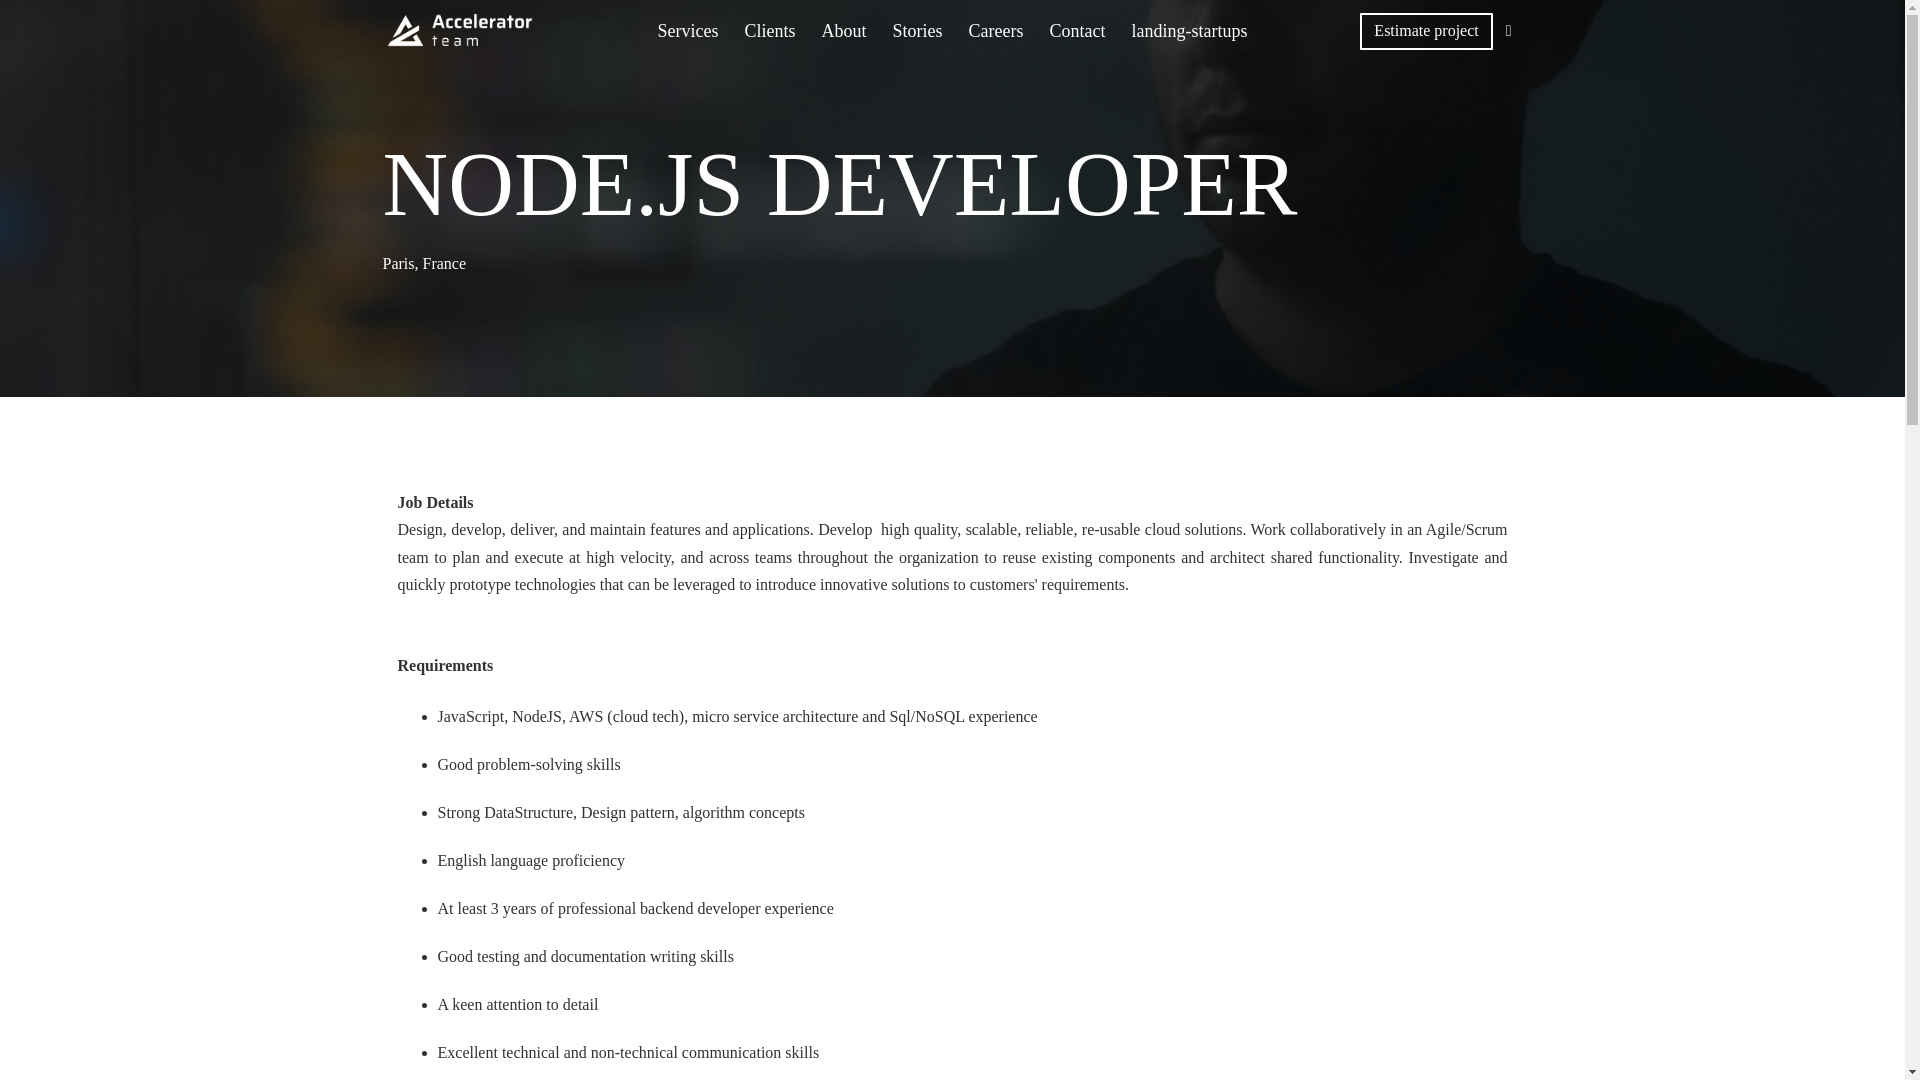  I want to click on landing-startups, so click(1189, 30).